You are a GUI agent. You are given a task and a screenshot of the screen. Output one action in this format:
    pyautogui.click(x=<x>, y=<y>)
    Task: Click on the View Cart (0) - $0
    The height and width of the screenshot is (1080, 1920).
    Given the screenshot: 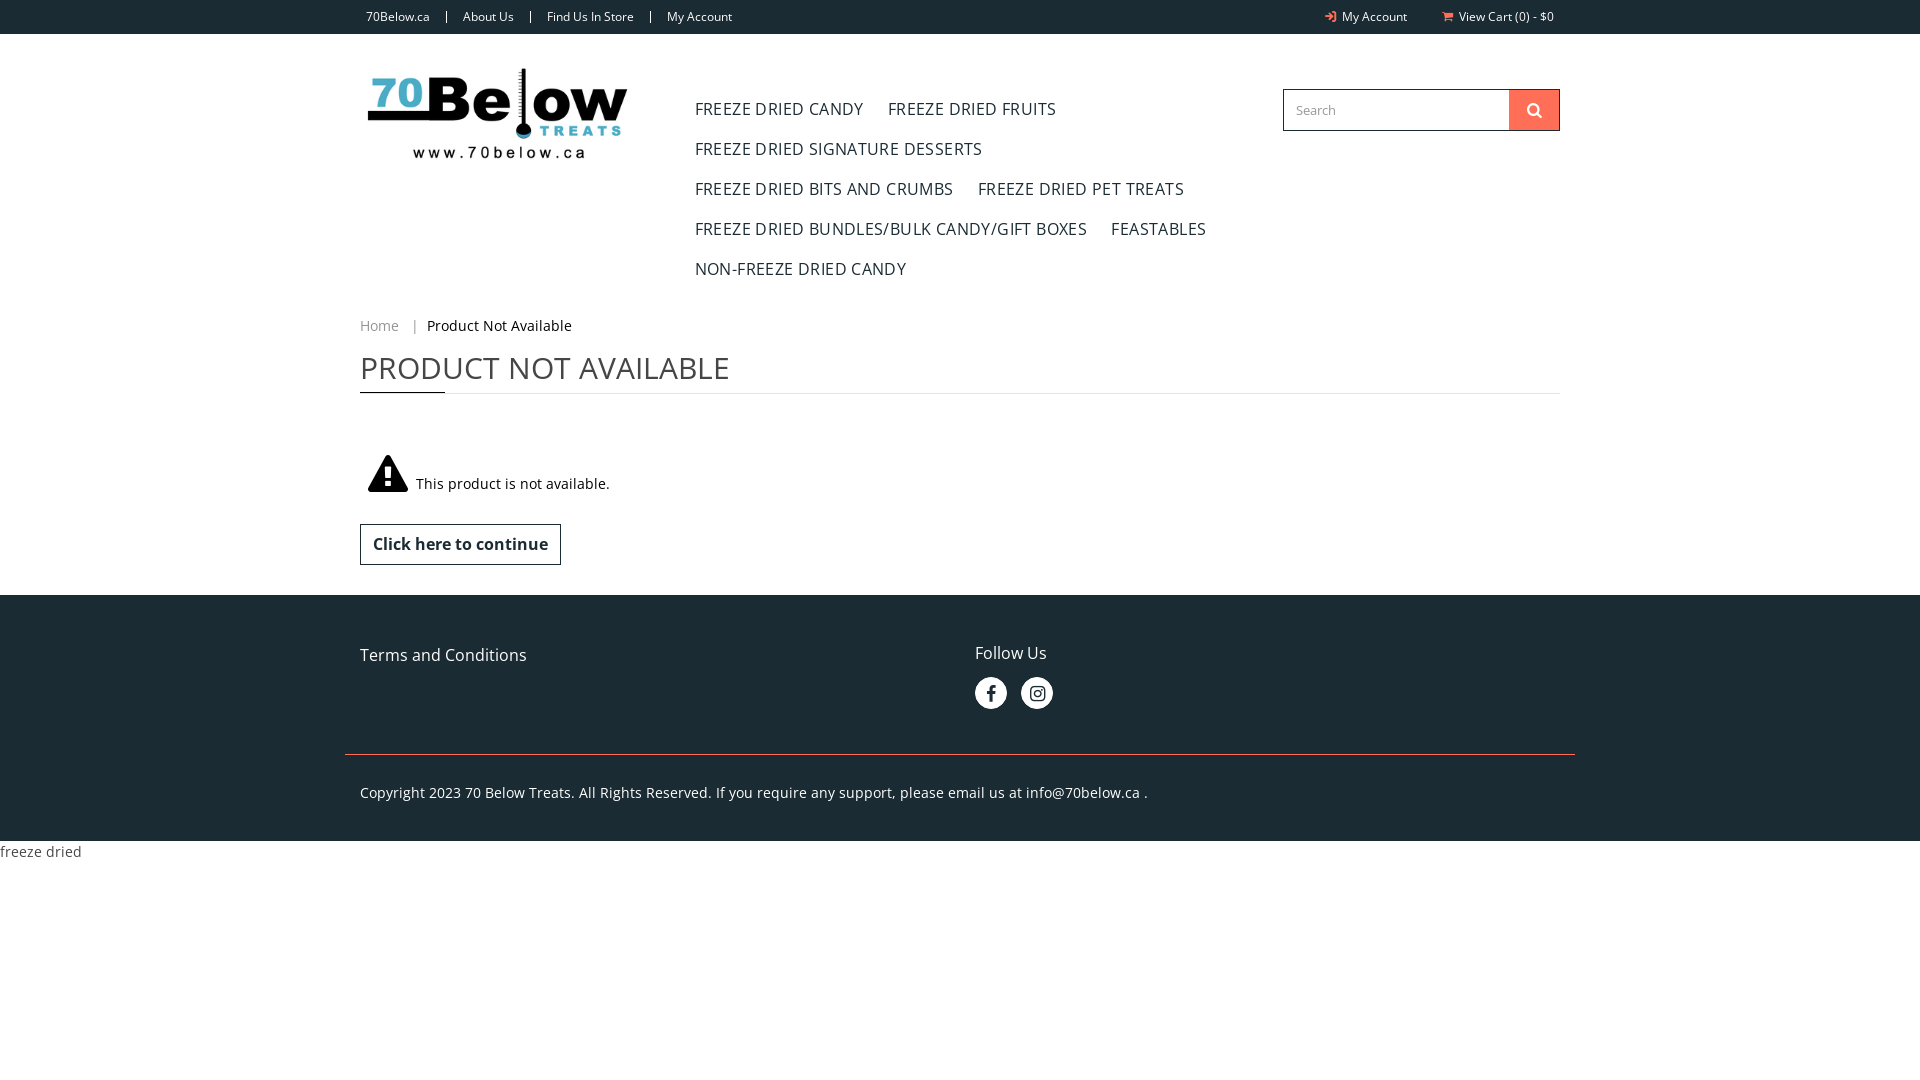 What is the action you would take?
    pyautogui.click(x=1496, y=16)
    